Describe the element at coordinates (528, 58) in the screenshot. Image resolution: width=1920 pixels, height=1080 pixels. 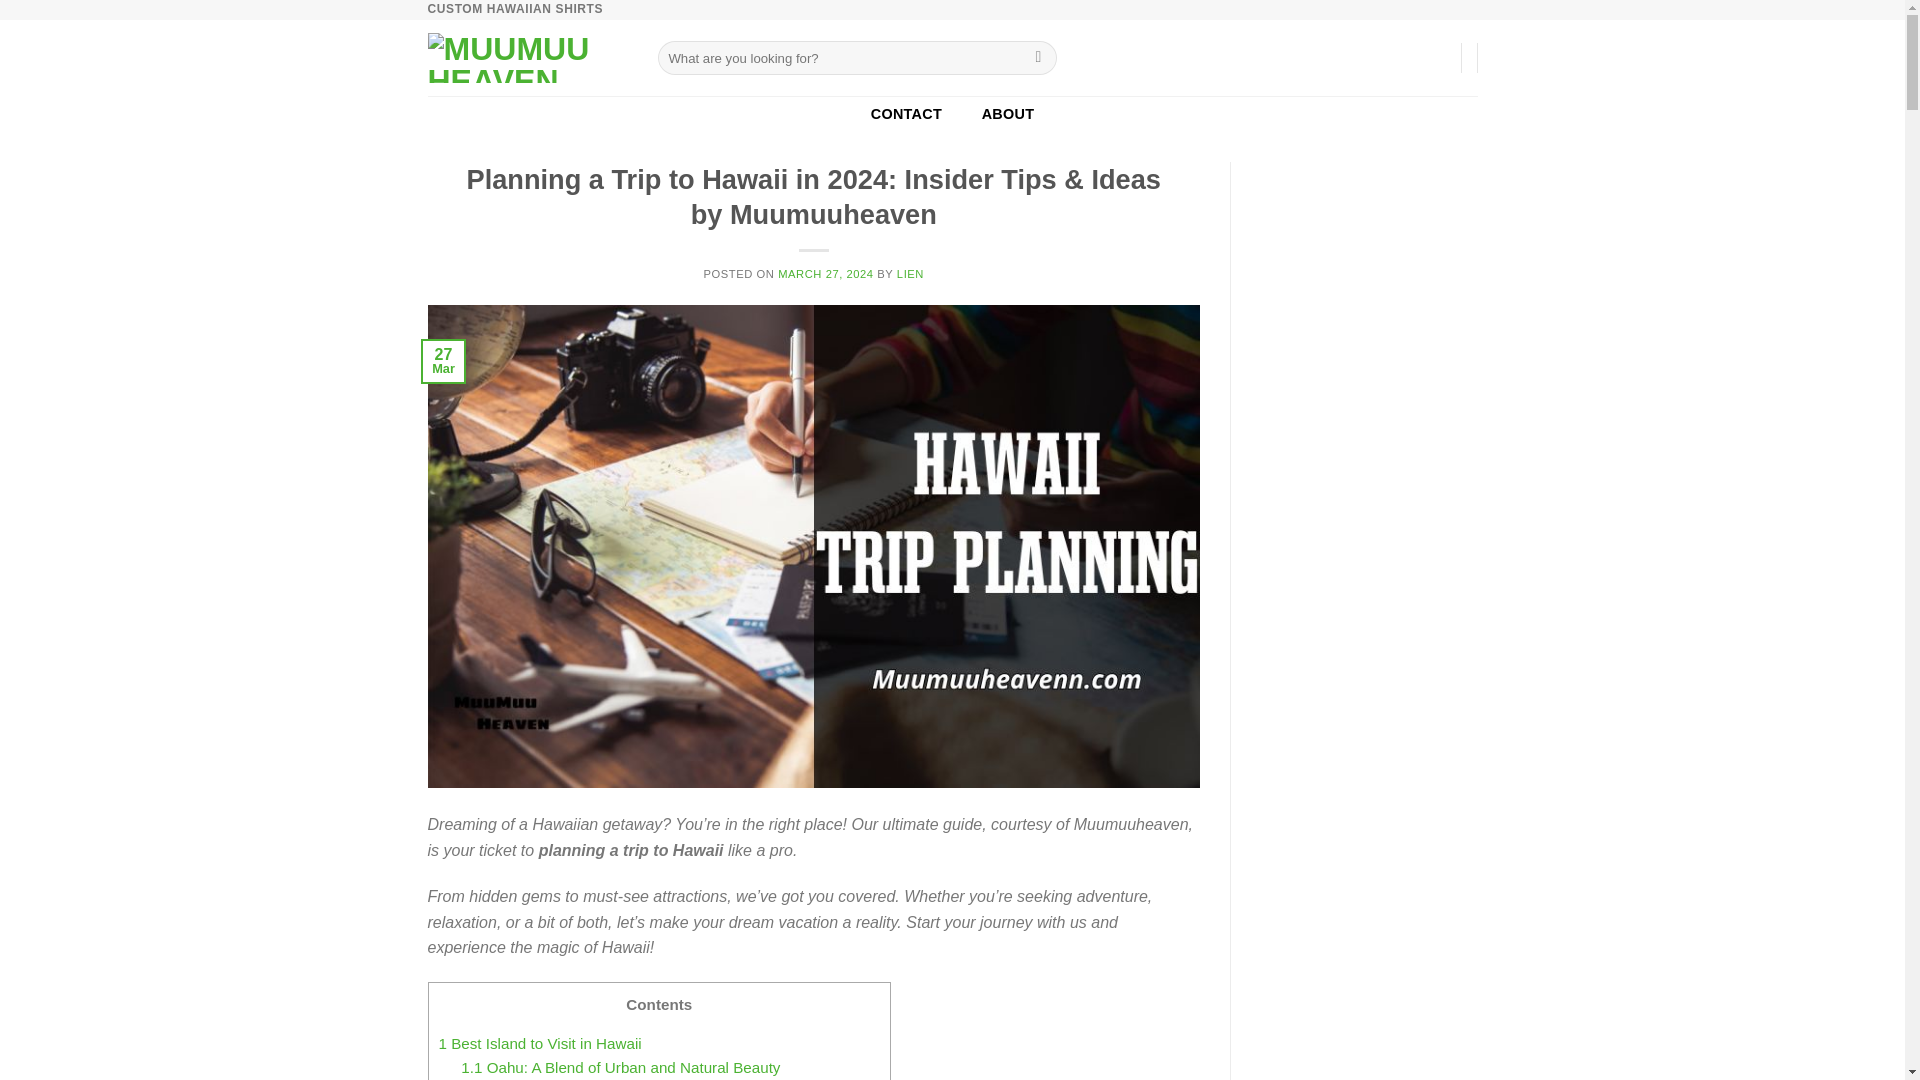
I see `Muumuu Heaven` at that location.